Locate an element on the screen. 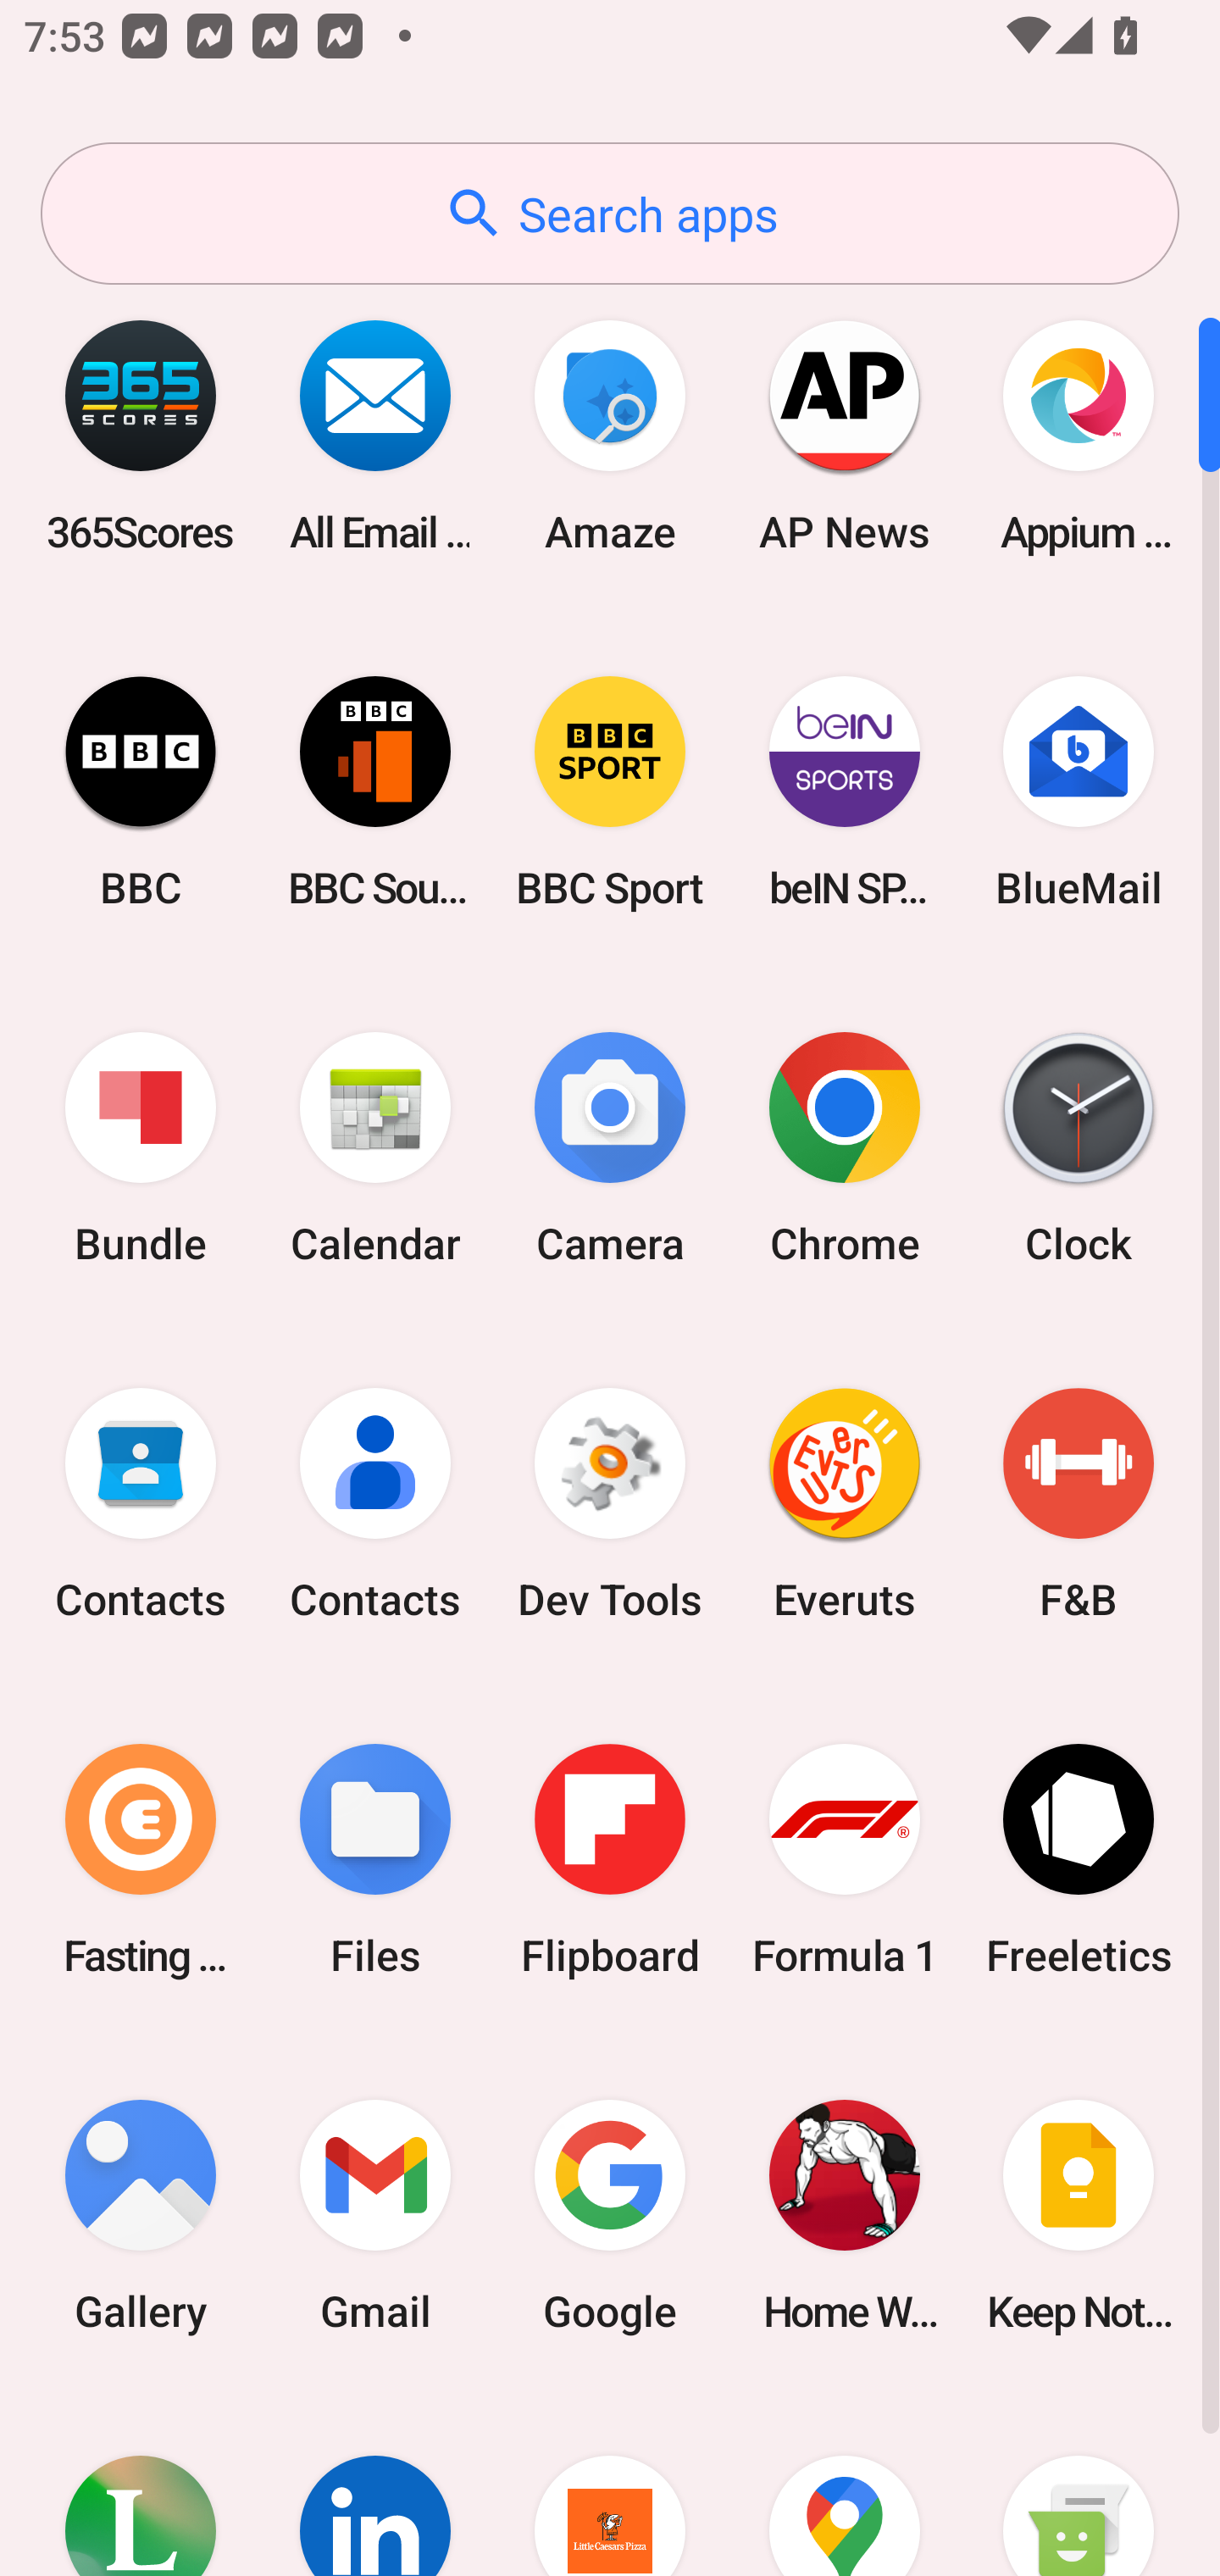  Lifesum is located at coordinates (141, 2484).